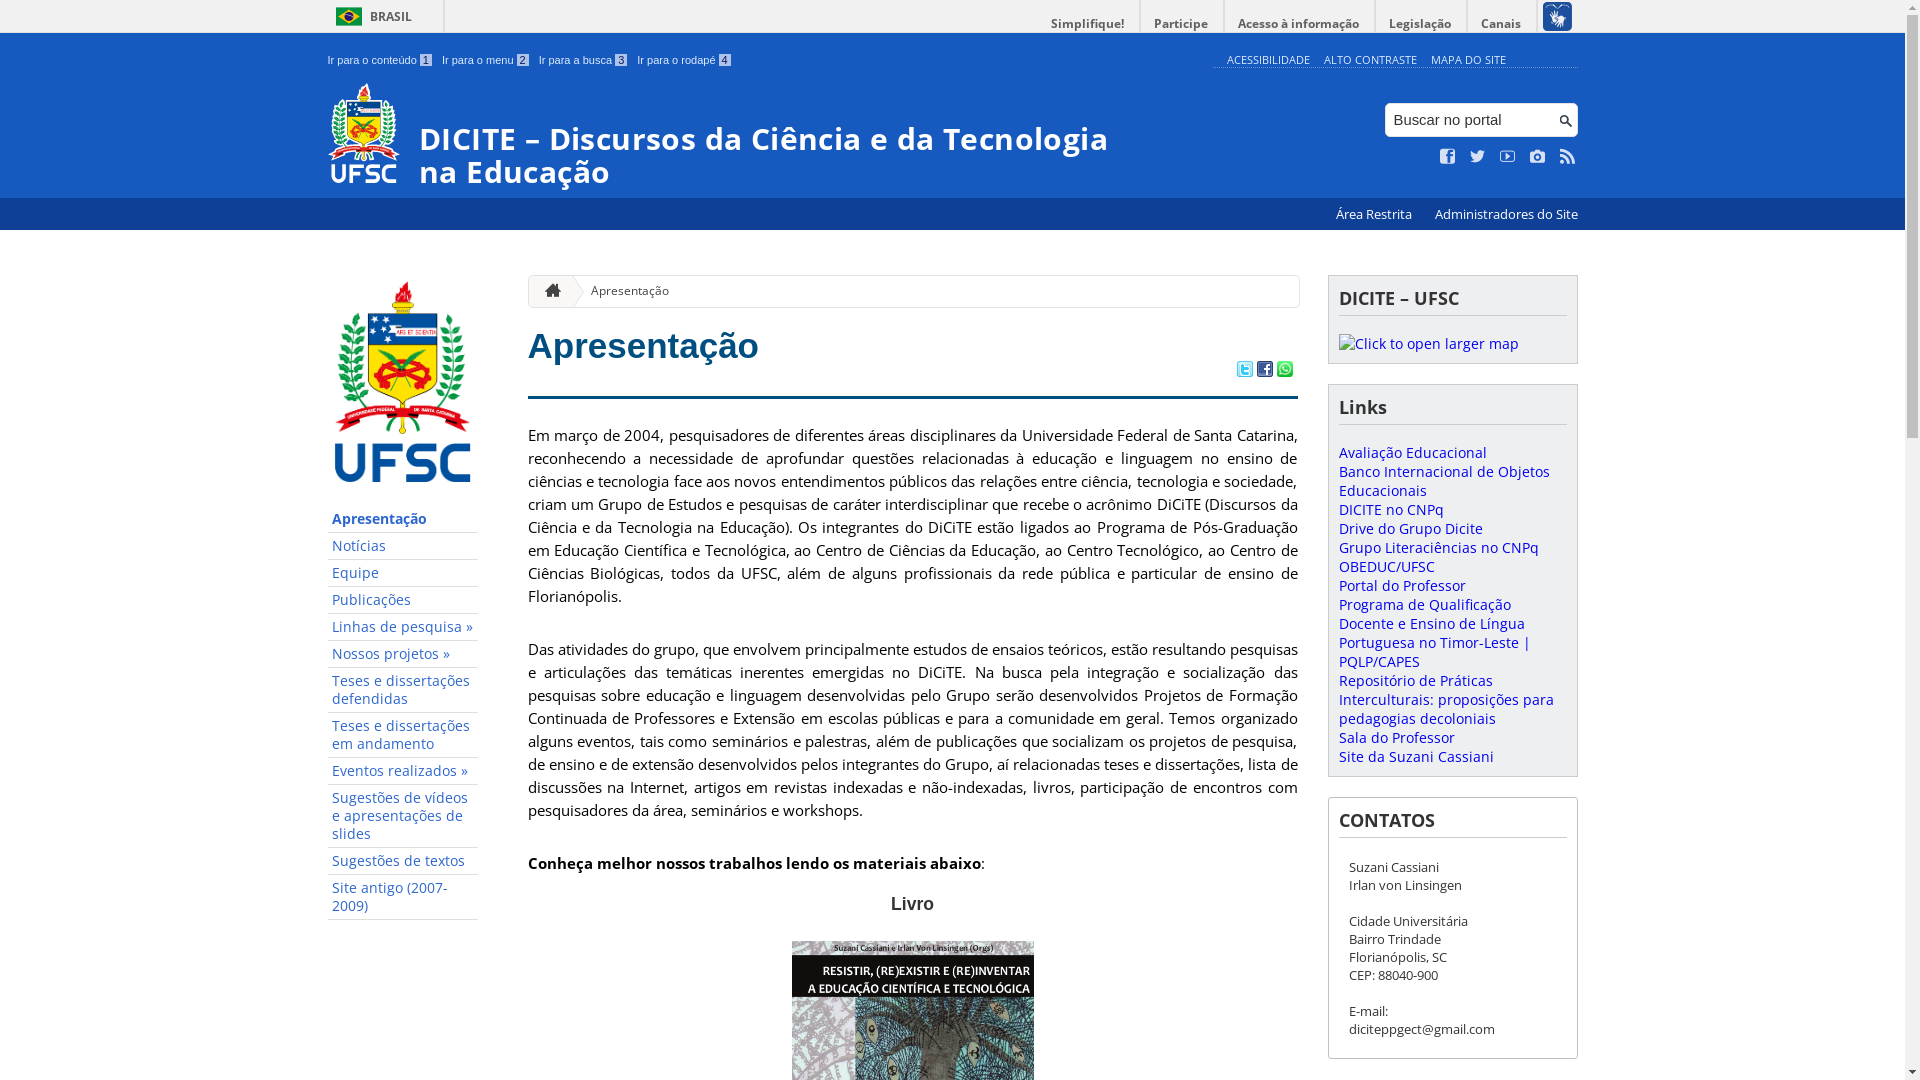 The image size is (1920, 1080). Describe the element at coordinates (1386, 566) in the screenshot. I see `OBEDUC/UFSC` at that location.